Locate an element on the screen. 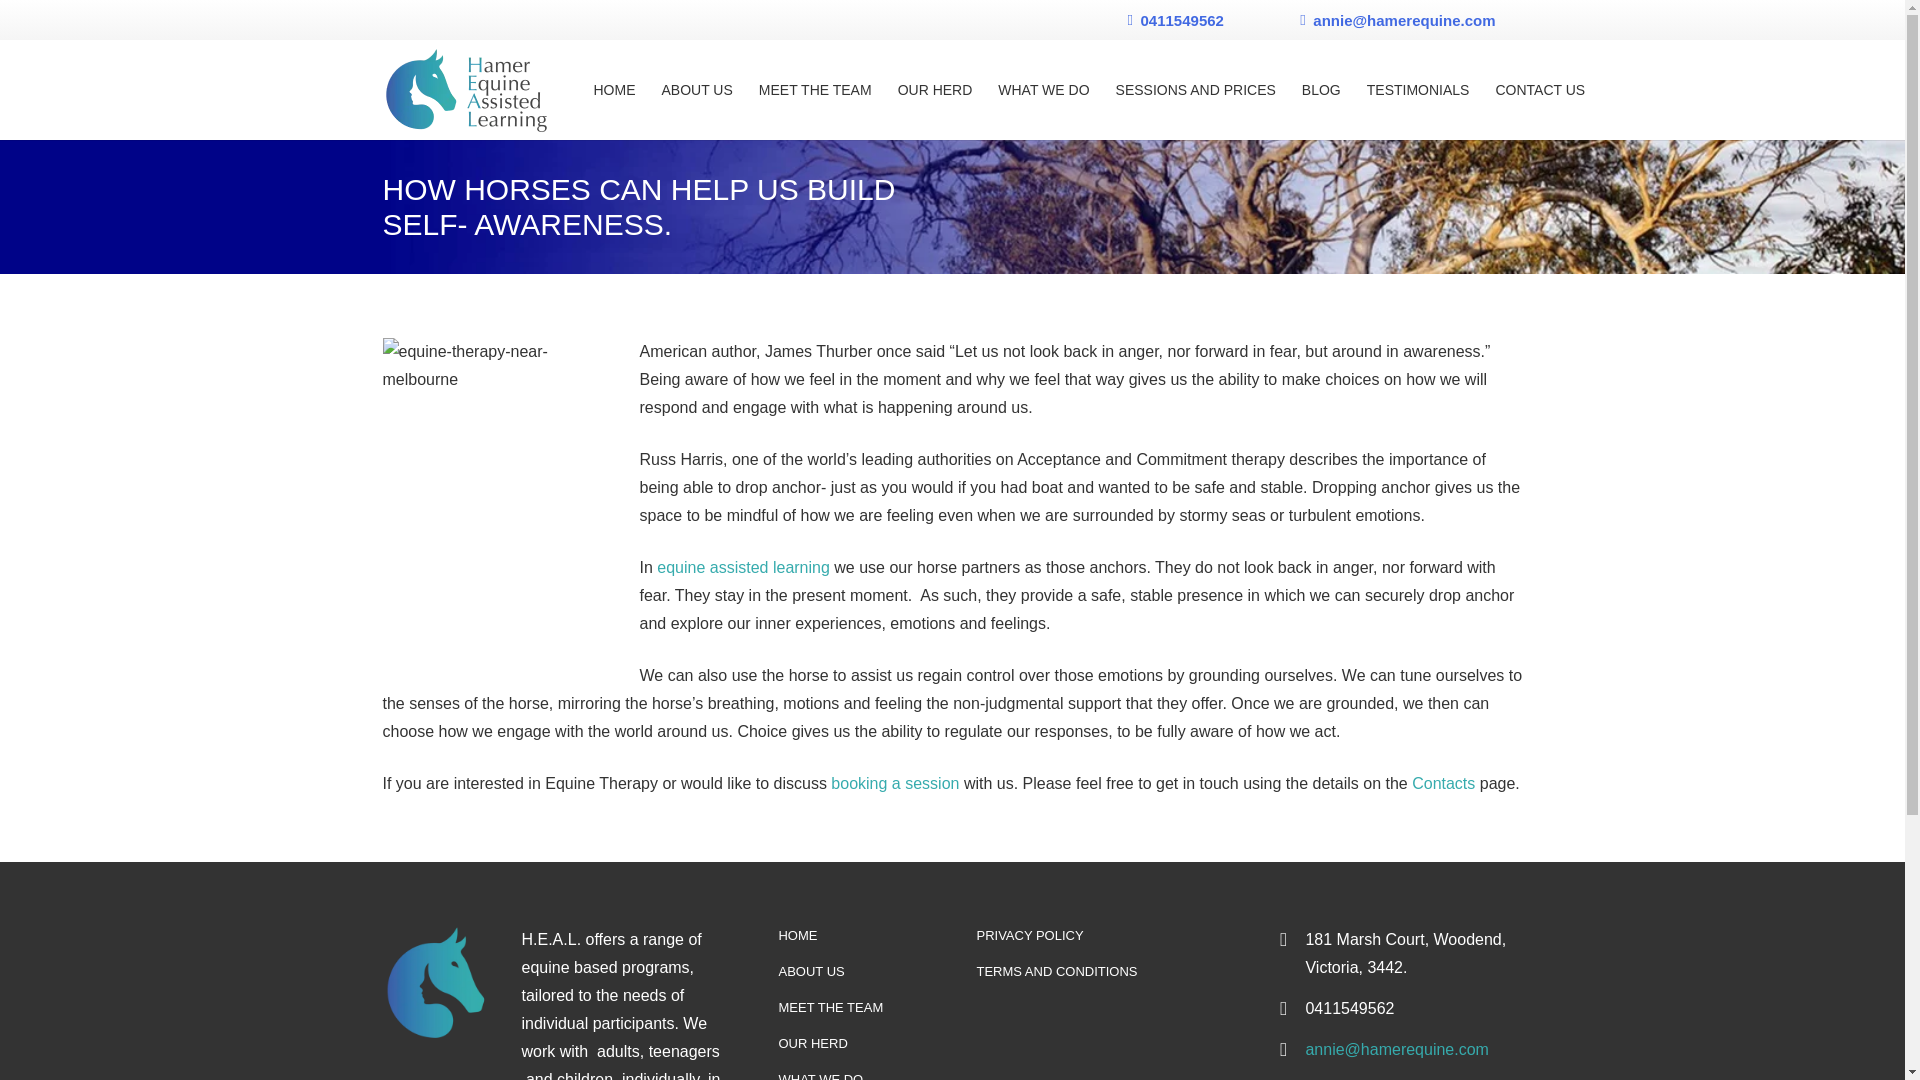  OUR HERD is located at coordinates (812, 1042).